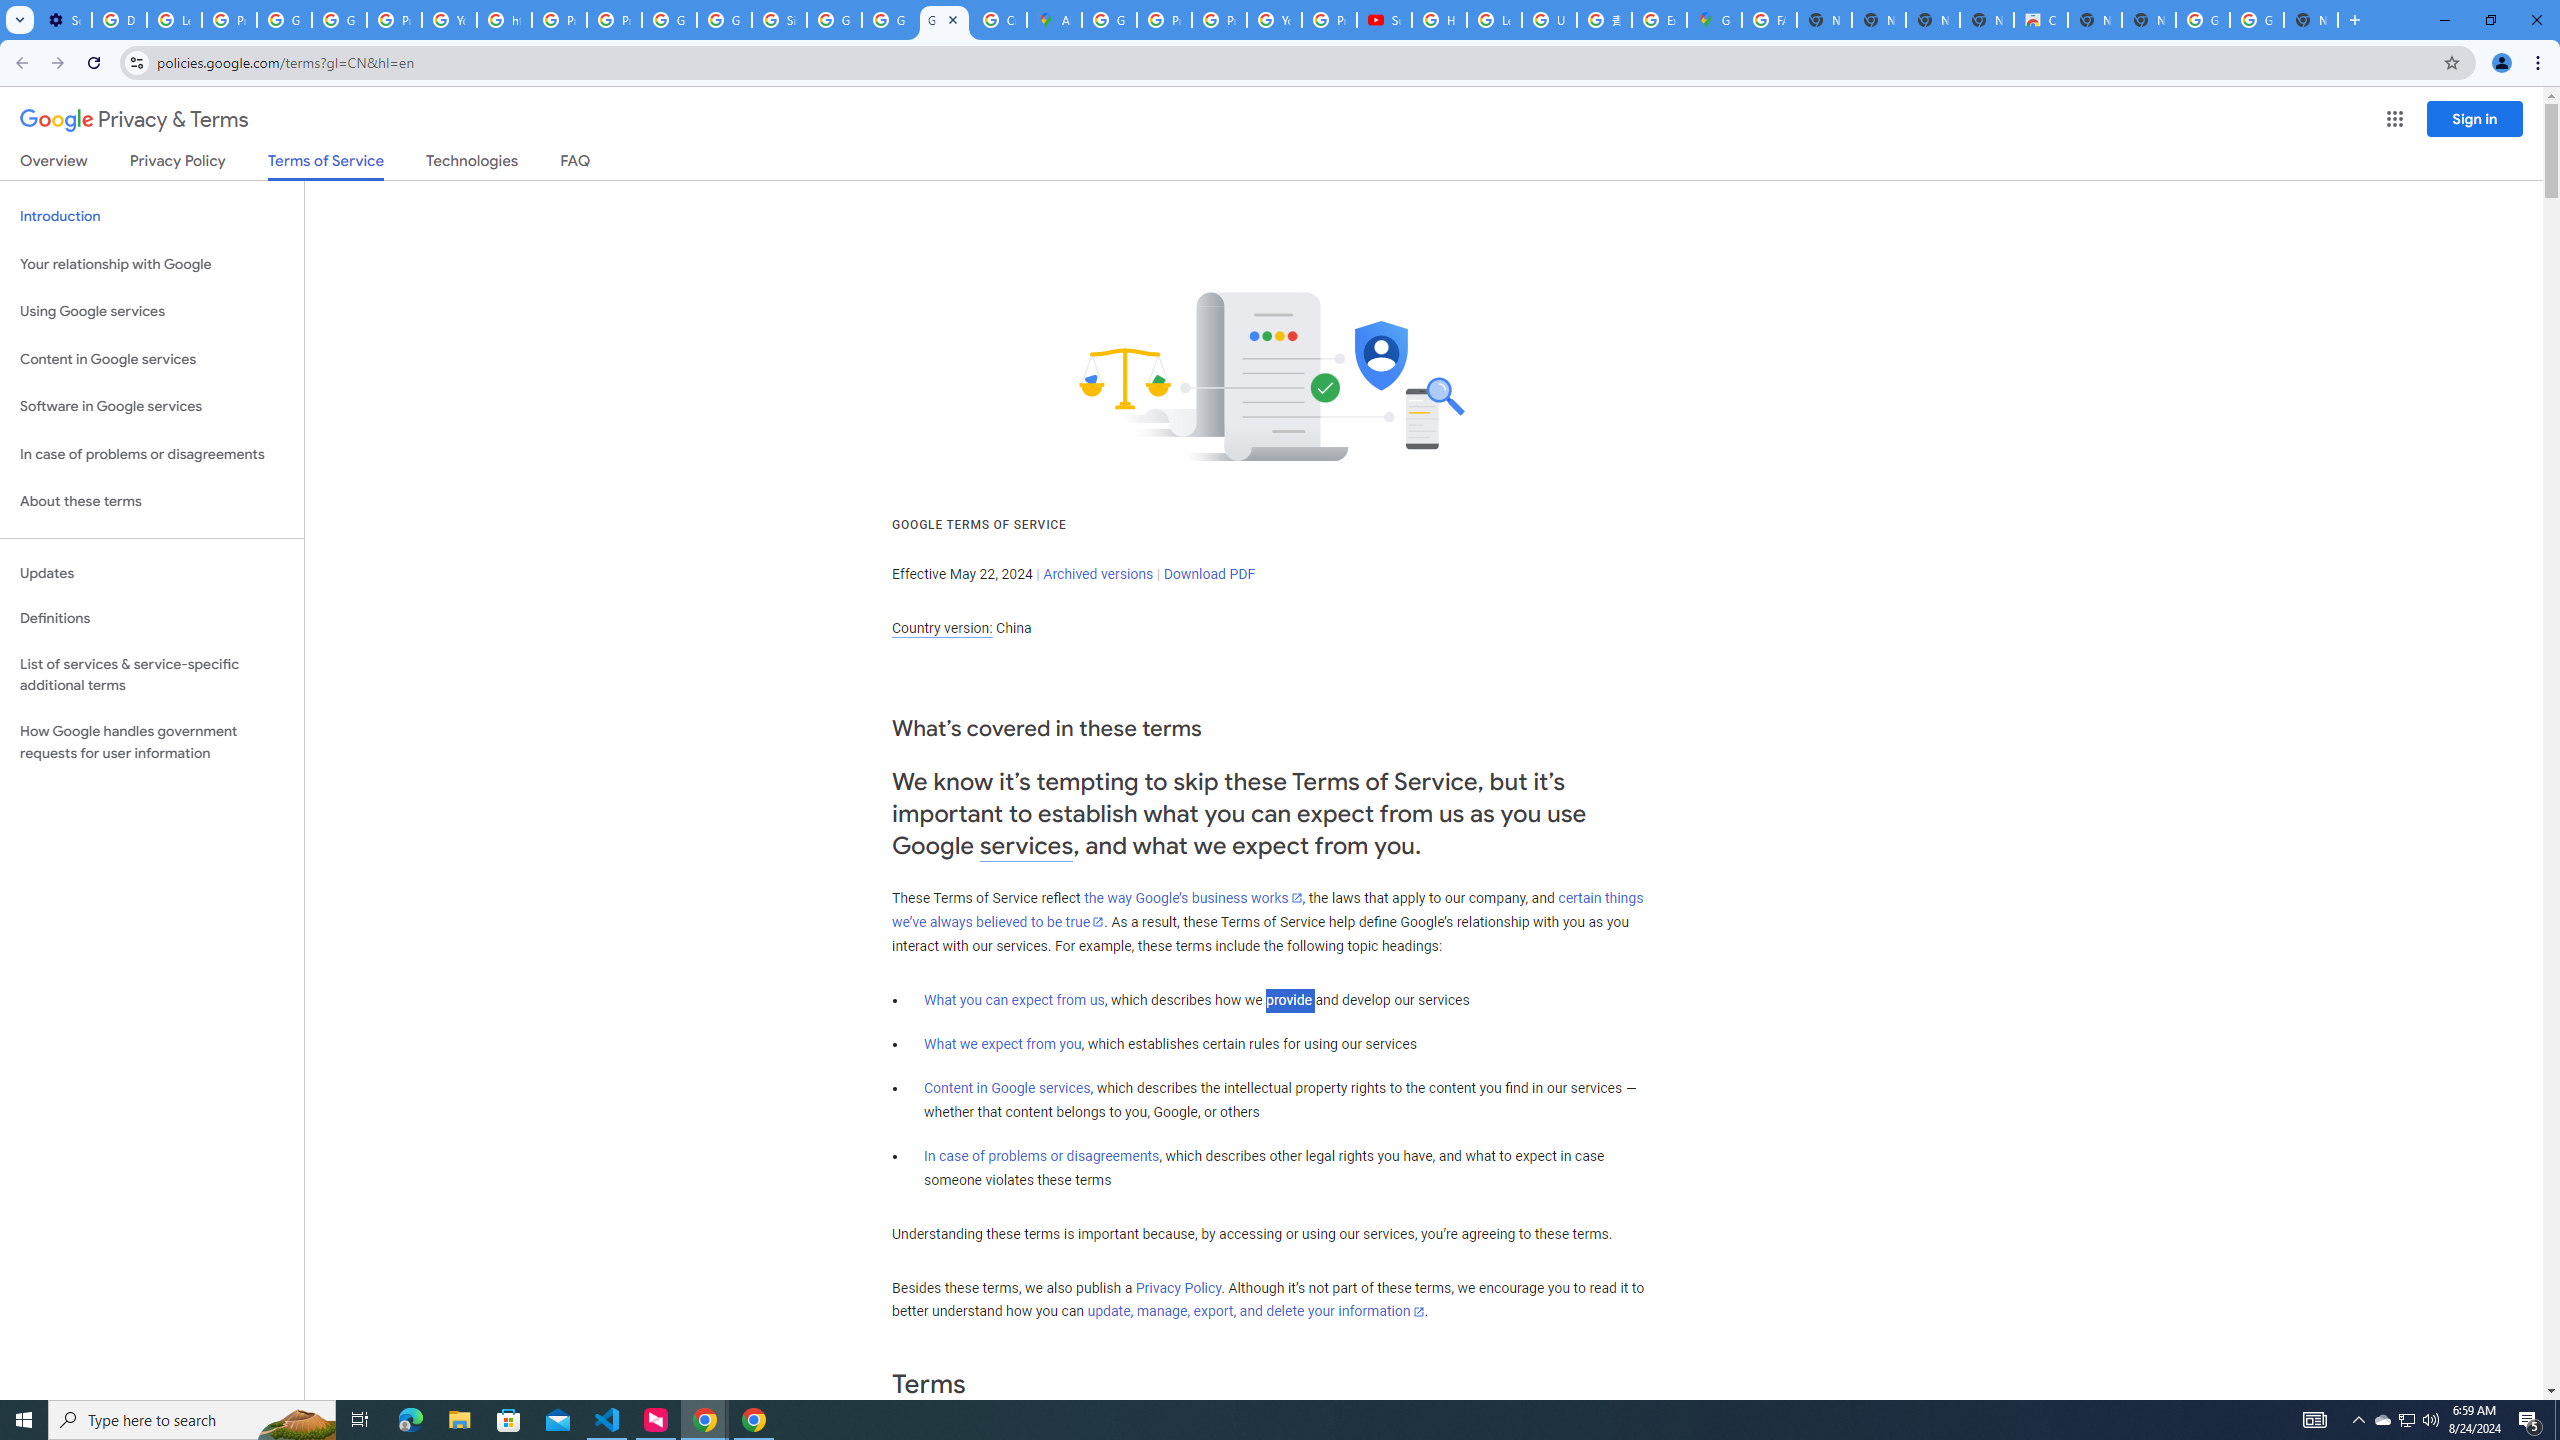 The image size is (2560, 1440). What do you see at coordinates (2258, 20) in the screenshot?
I see `Google Images` at bounding box center [2258, 20].